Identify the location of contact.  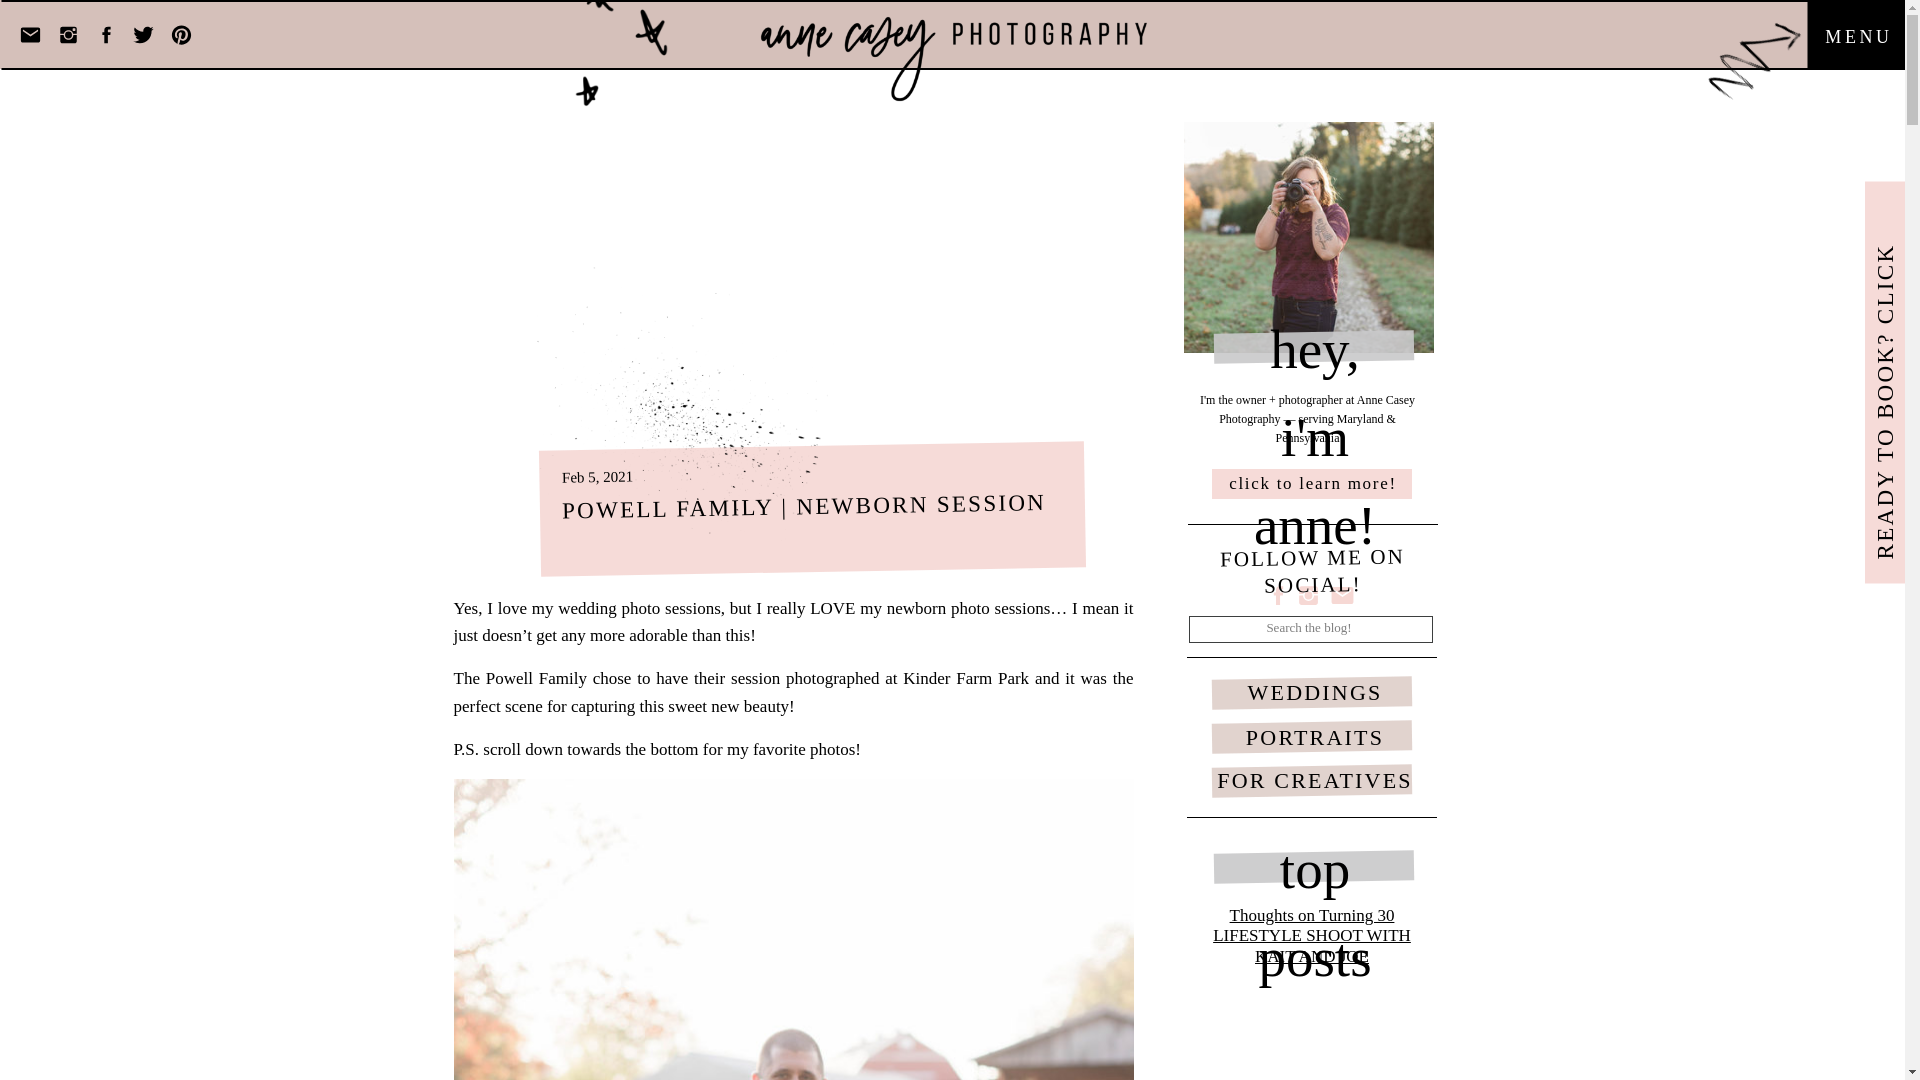
(1484, 1004).